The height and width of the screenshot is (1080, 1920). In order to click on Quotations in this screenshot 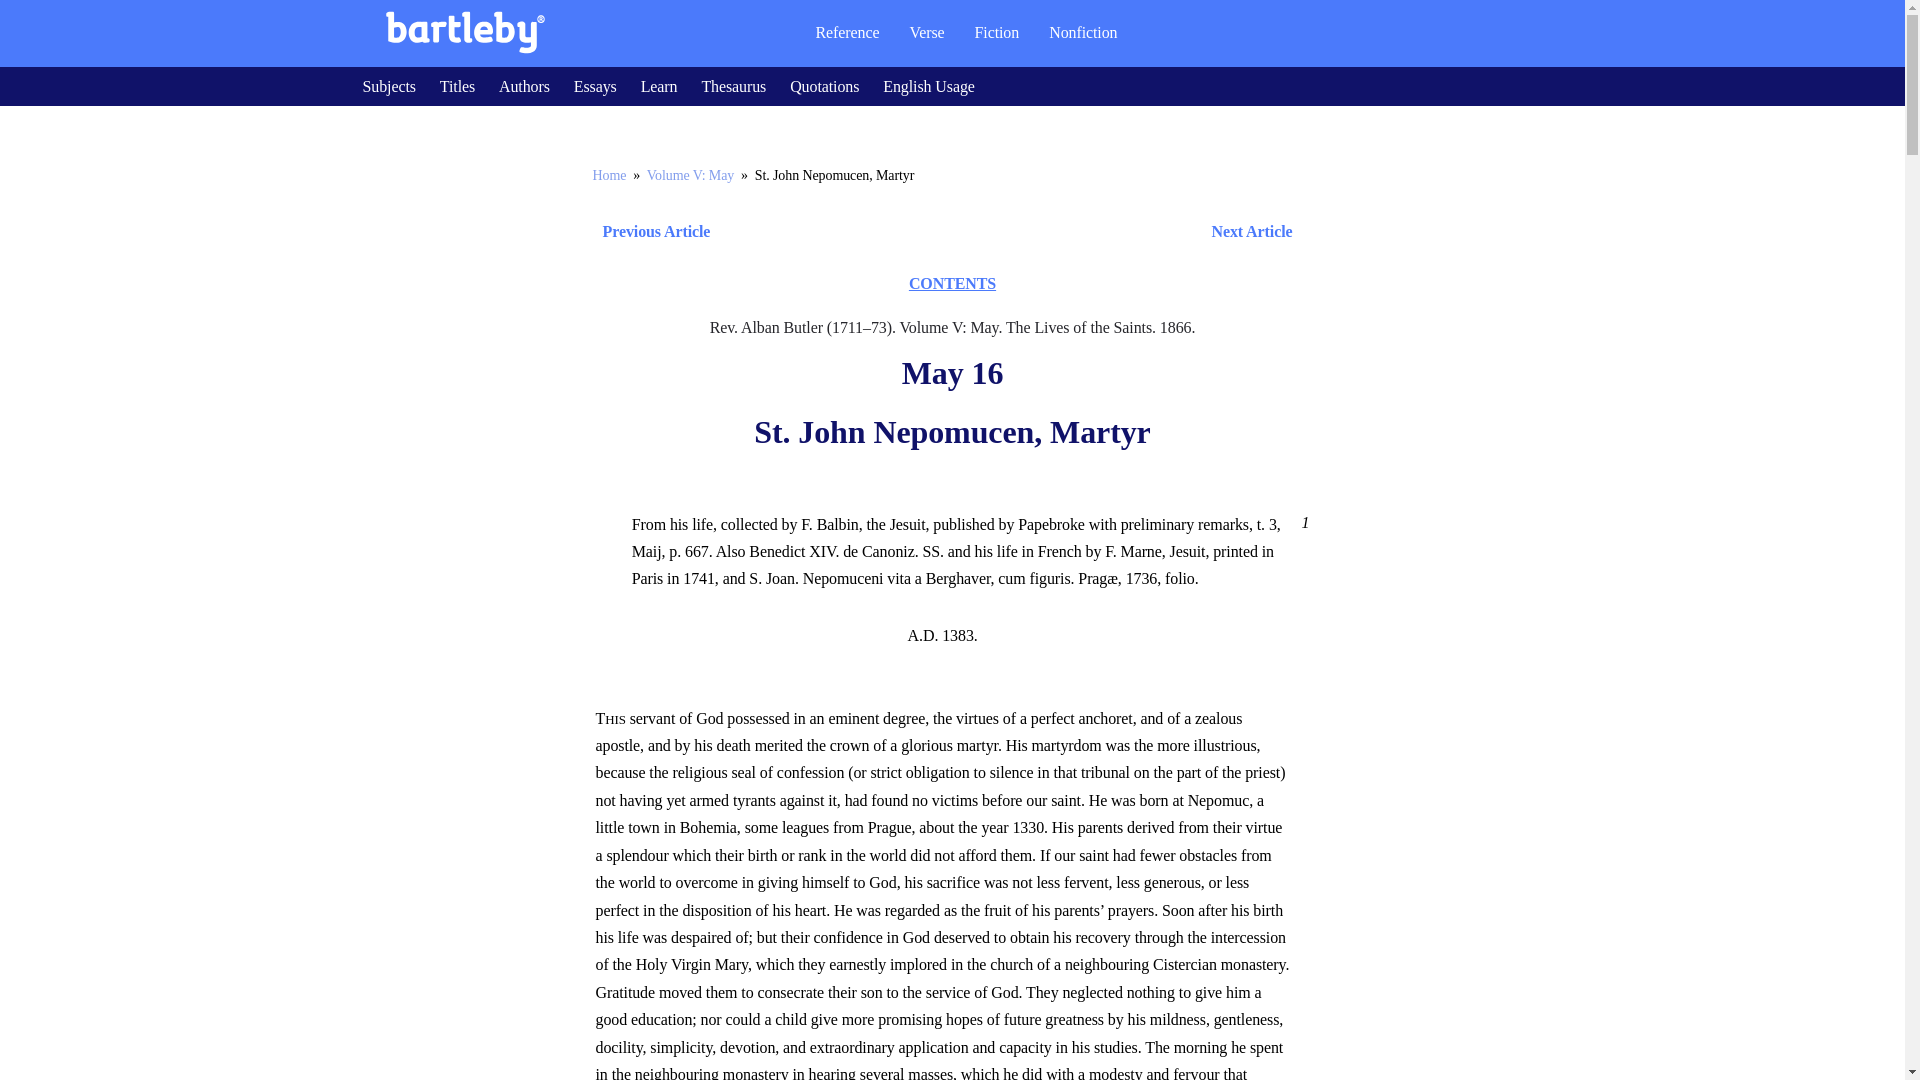, I will do `click(824, 86)`.